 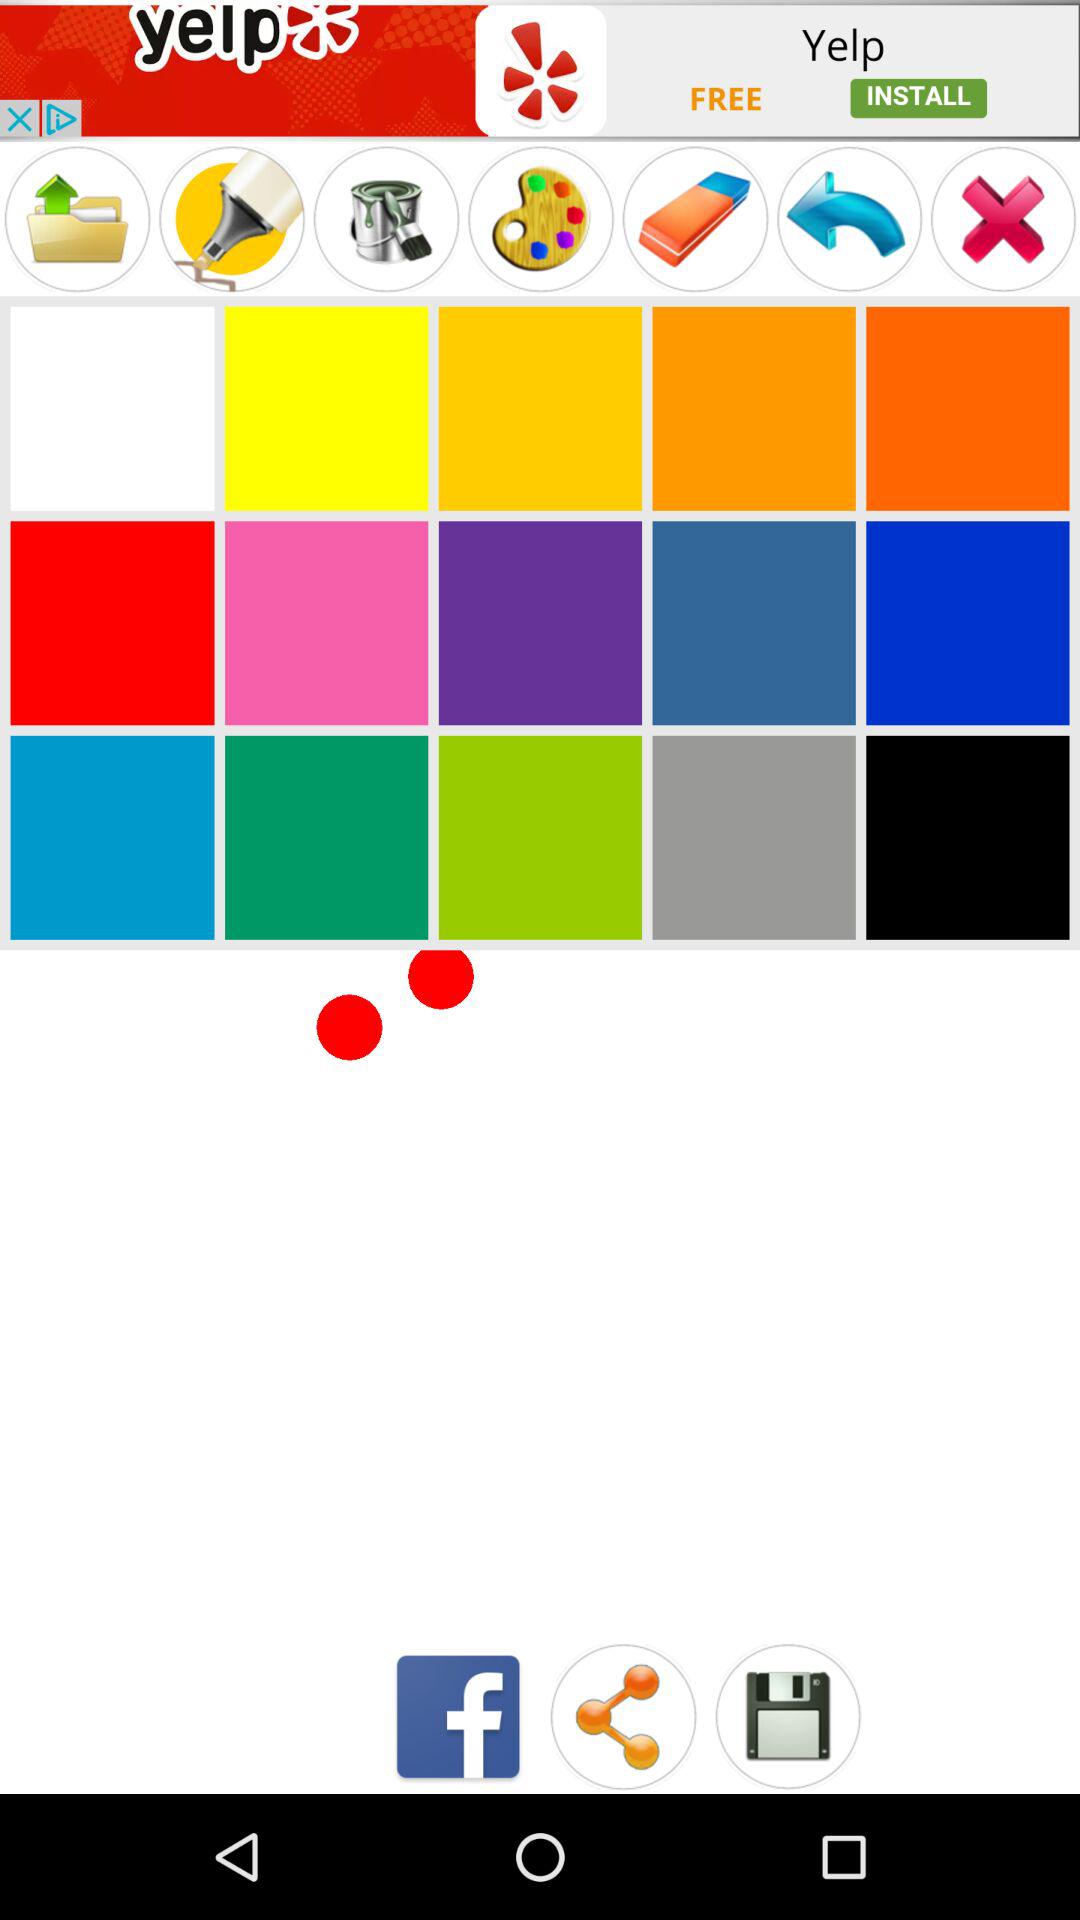 What do you see at coordinates (540, 408) in the screenshot?
I see `select color` at bounding box center [540, 408].